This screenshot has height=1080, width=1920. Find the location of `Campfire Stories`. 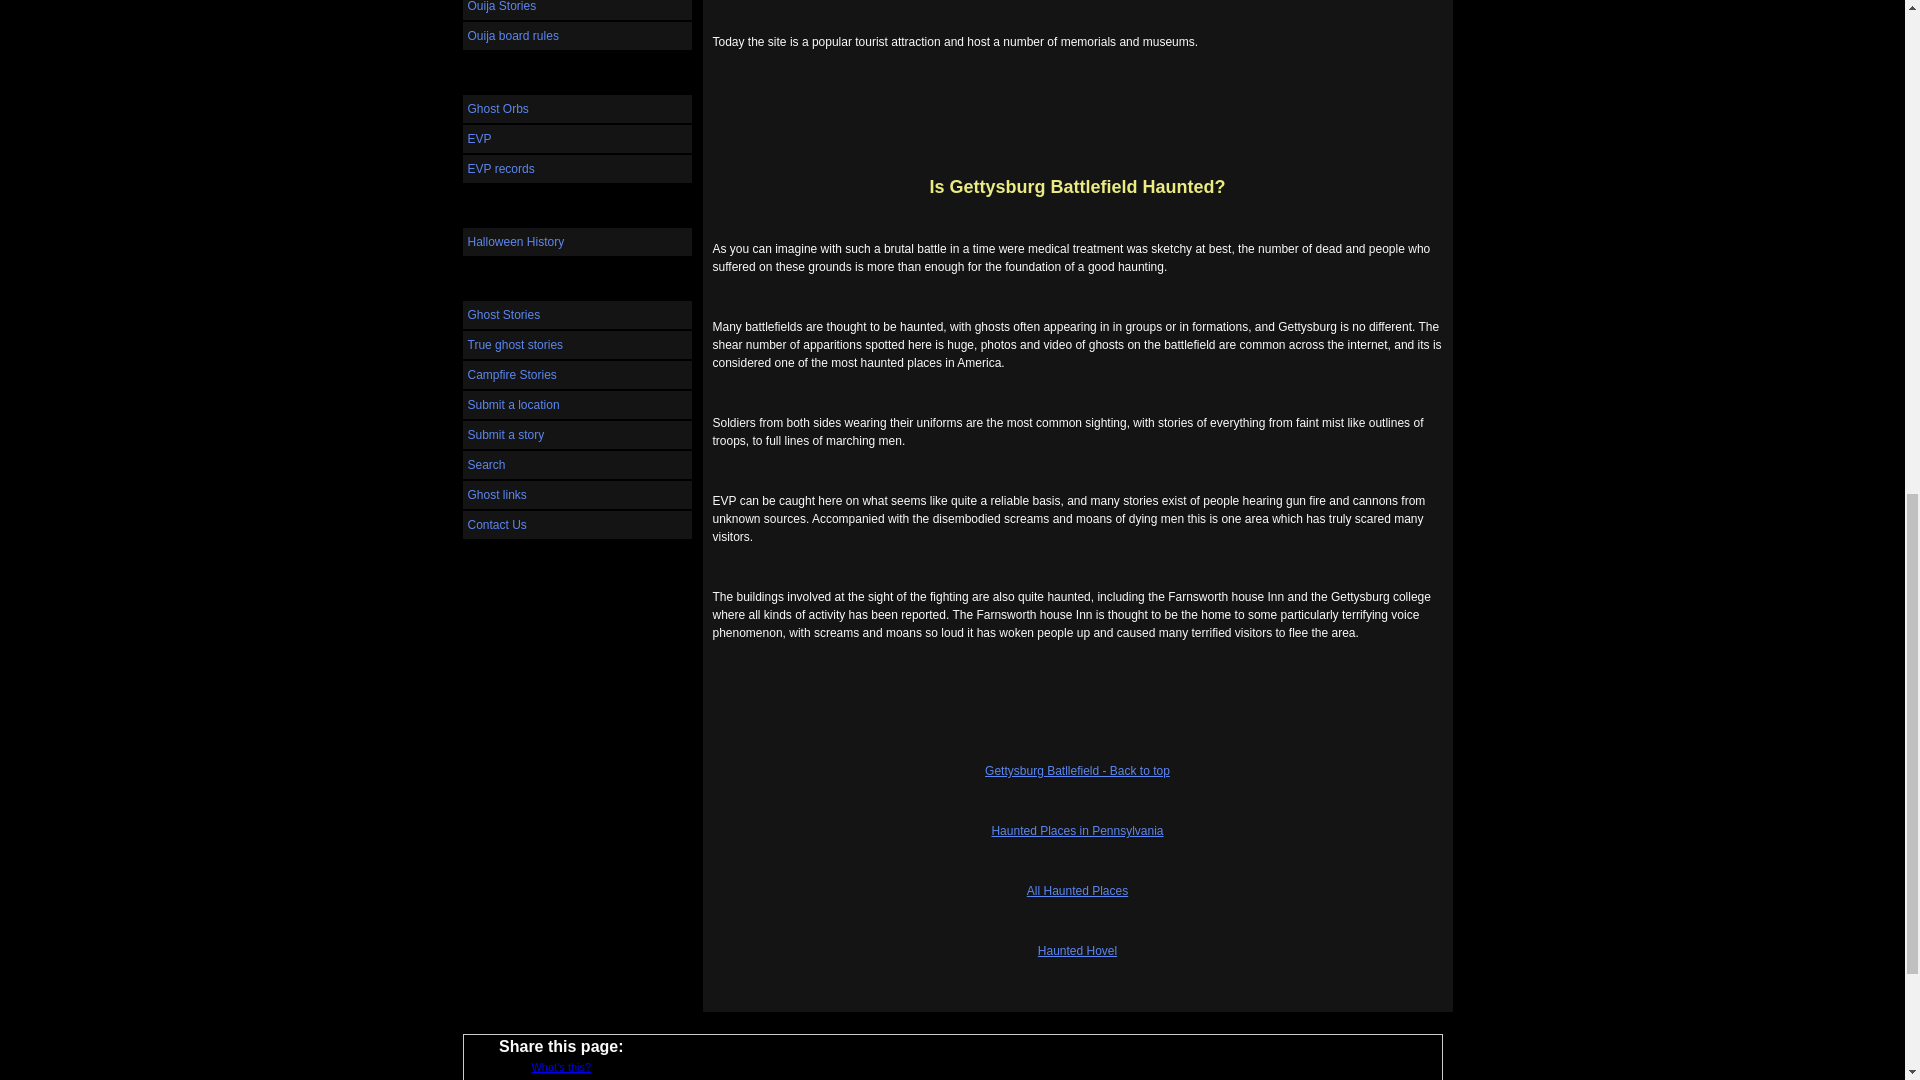

Campfire Stories is located at coordinates (576, 374).